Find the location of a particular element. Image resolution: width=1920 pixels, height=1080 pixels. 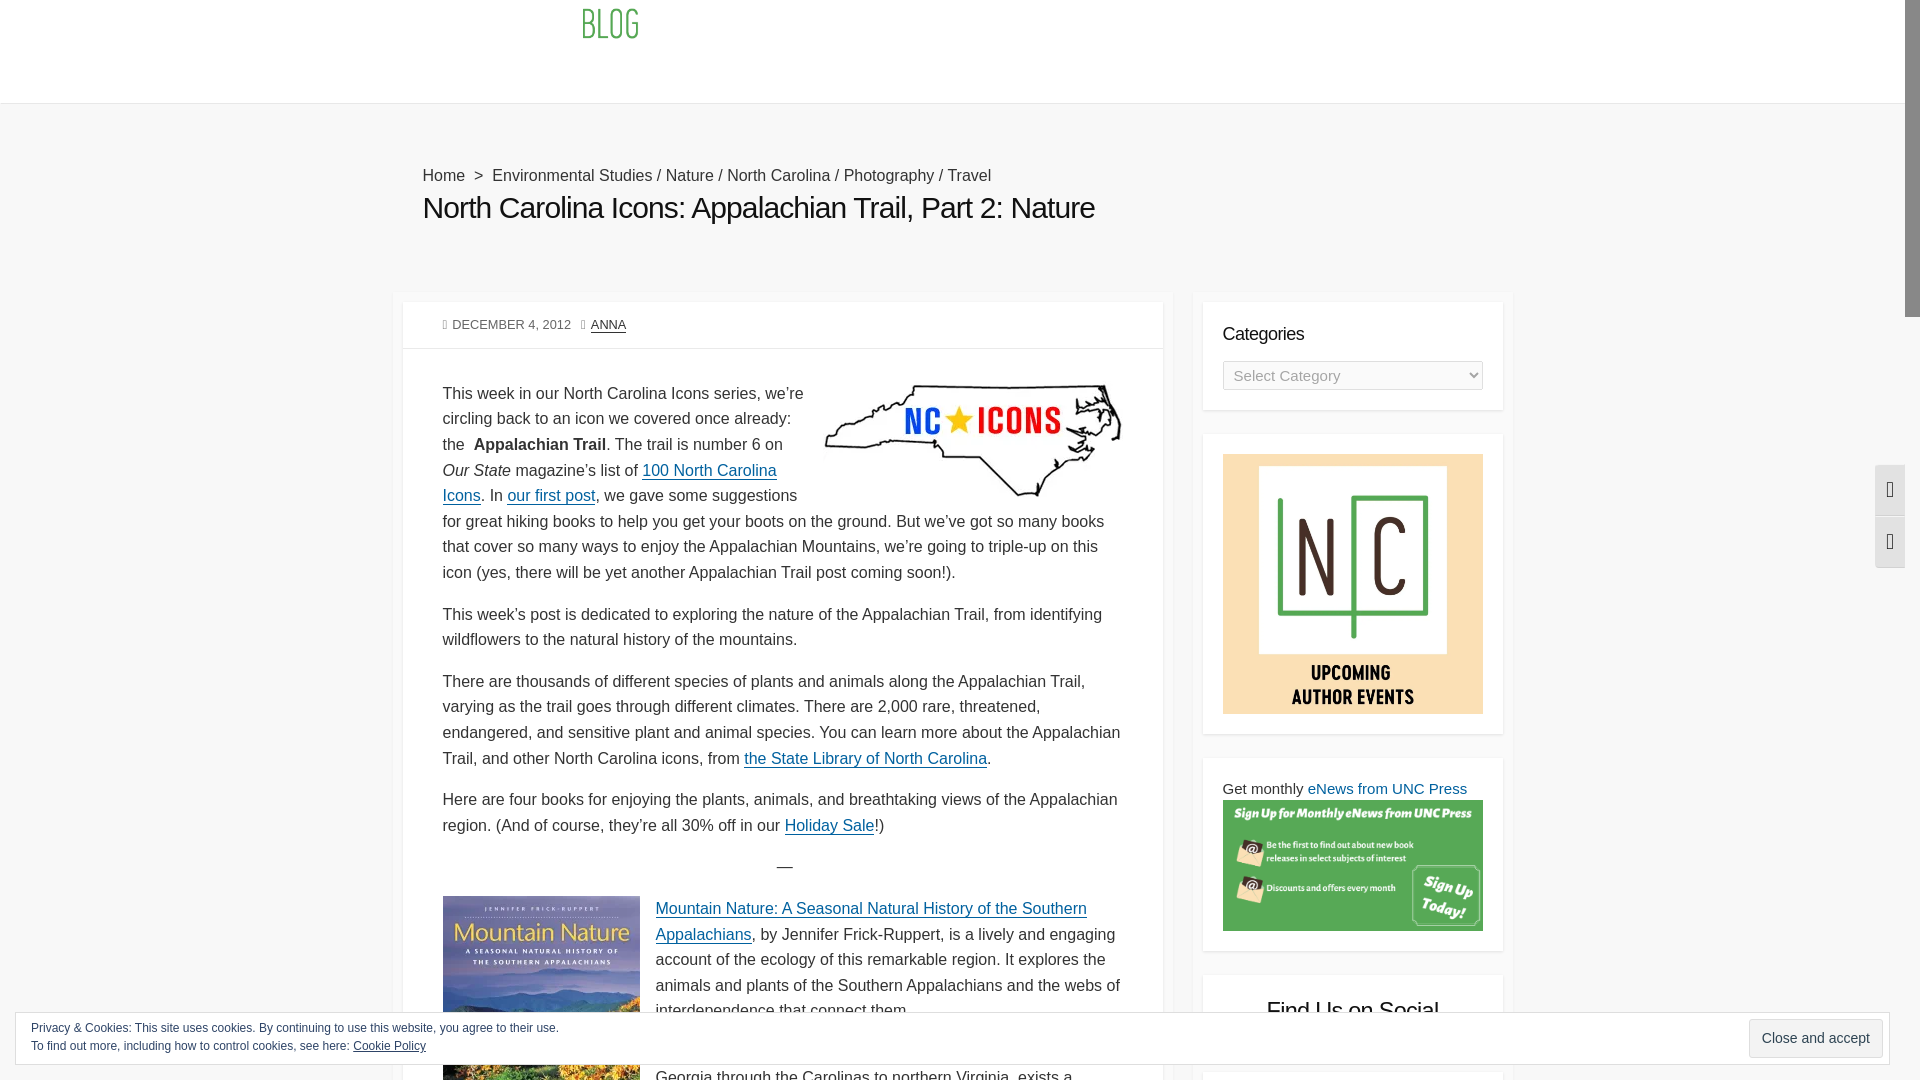

UNC Press Blog is located at coordinates (526, 26).